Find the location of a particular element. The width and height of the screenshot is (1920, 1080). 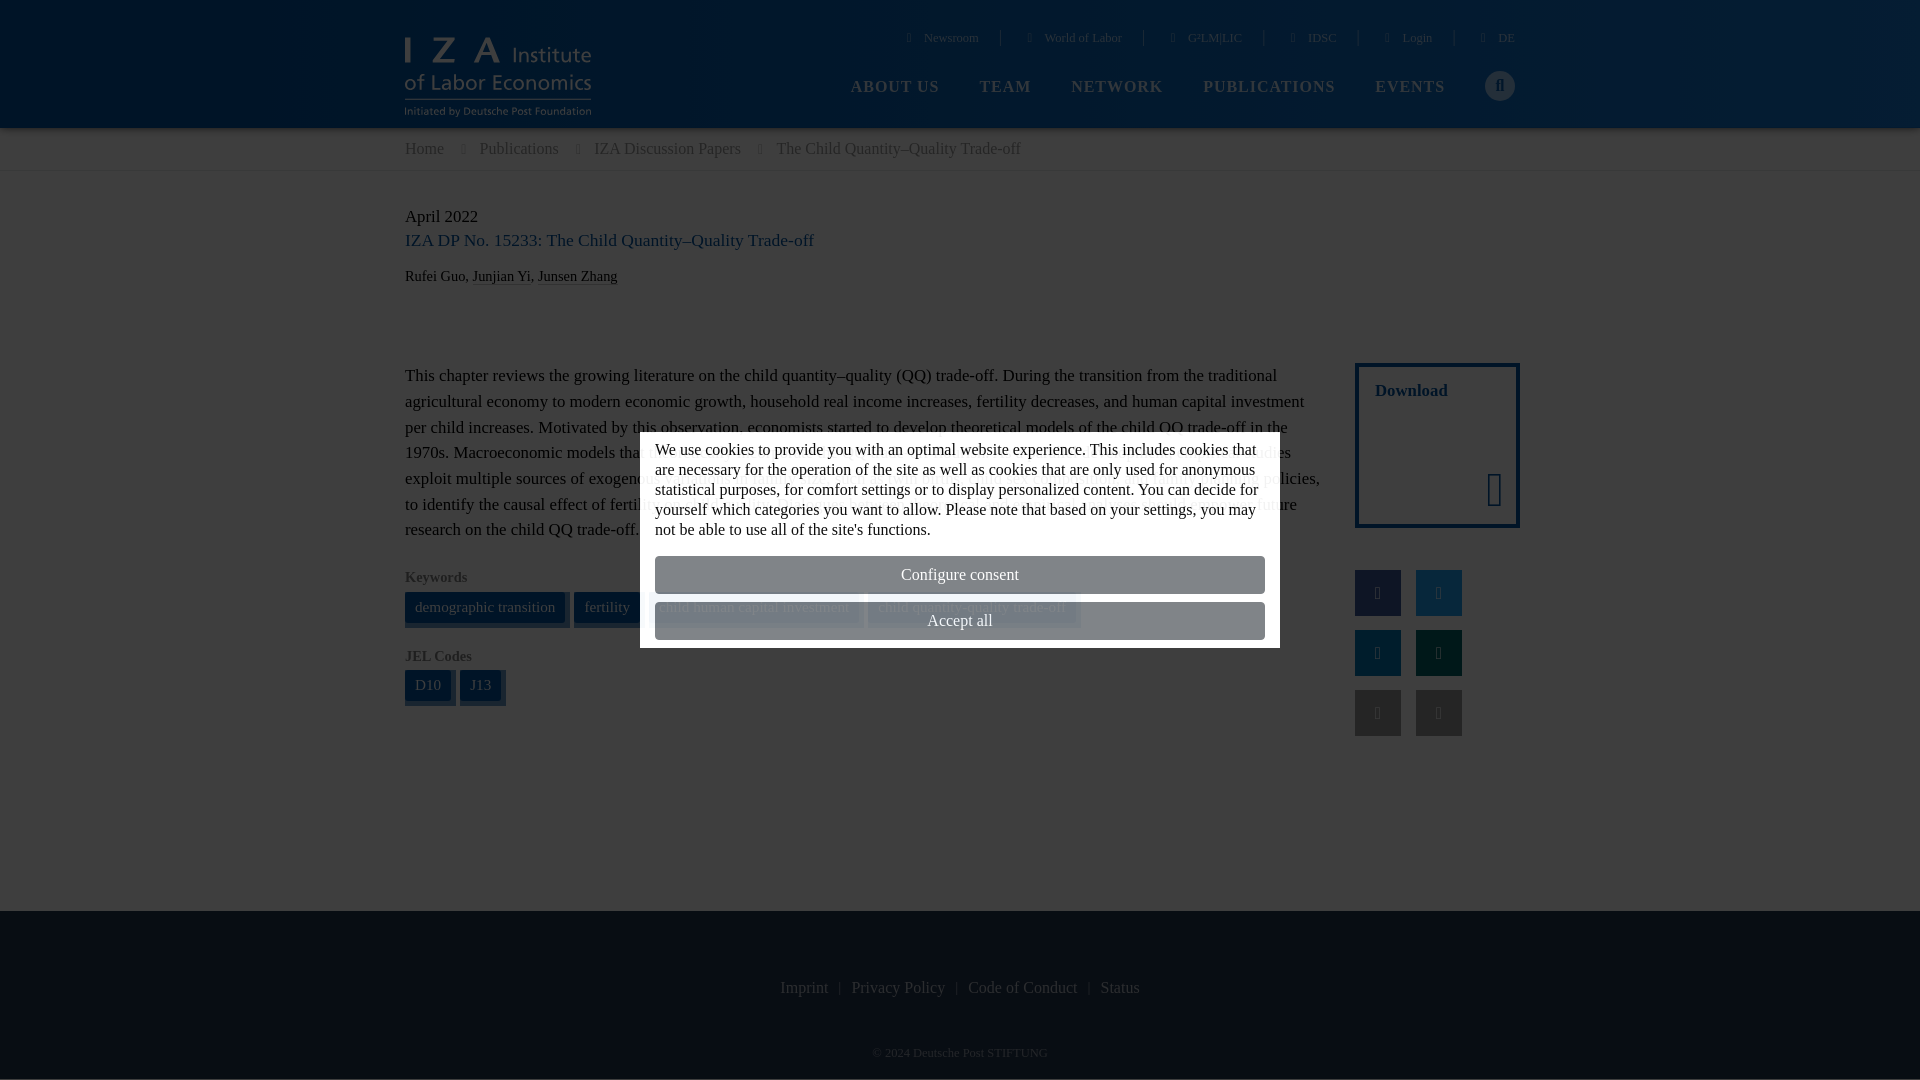

ABOUT US is located at coordinates (895, 87).